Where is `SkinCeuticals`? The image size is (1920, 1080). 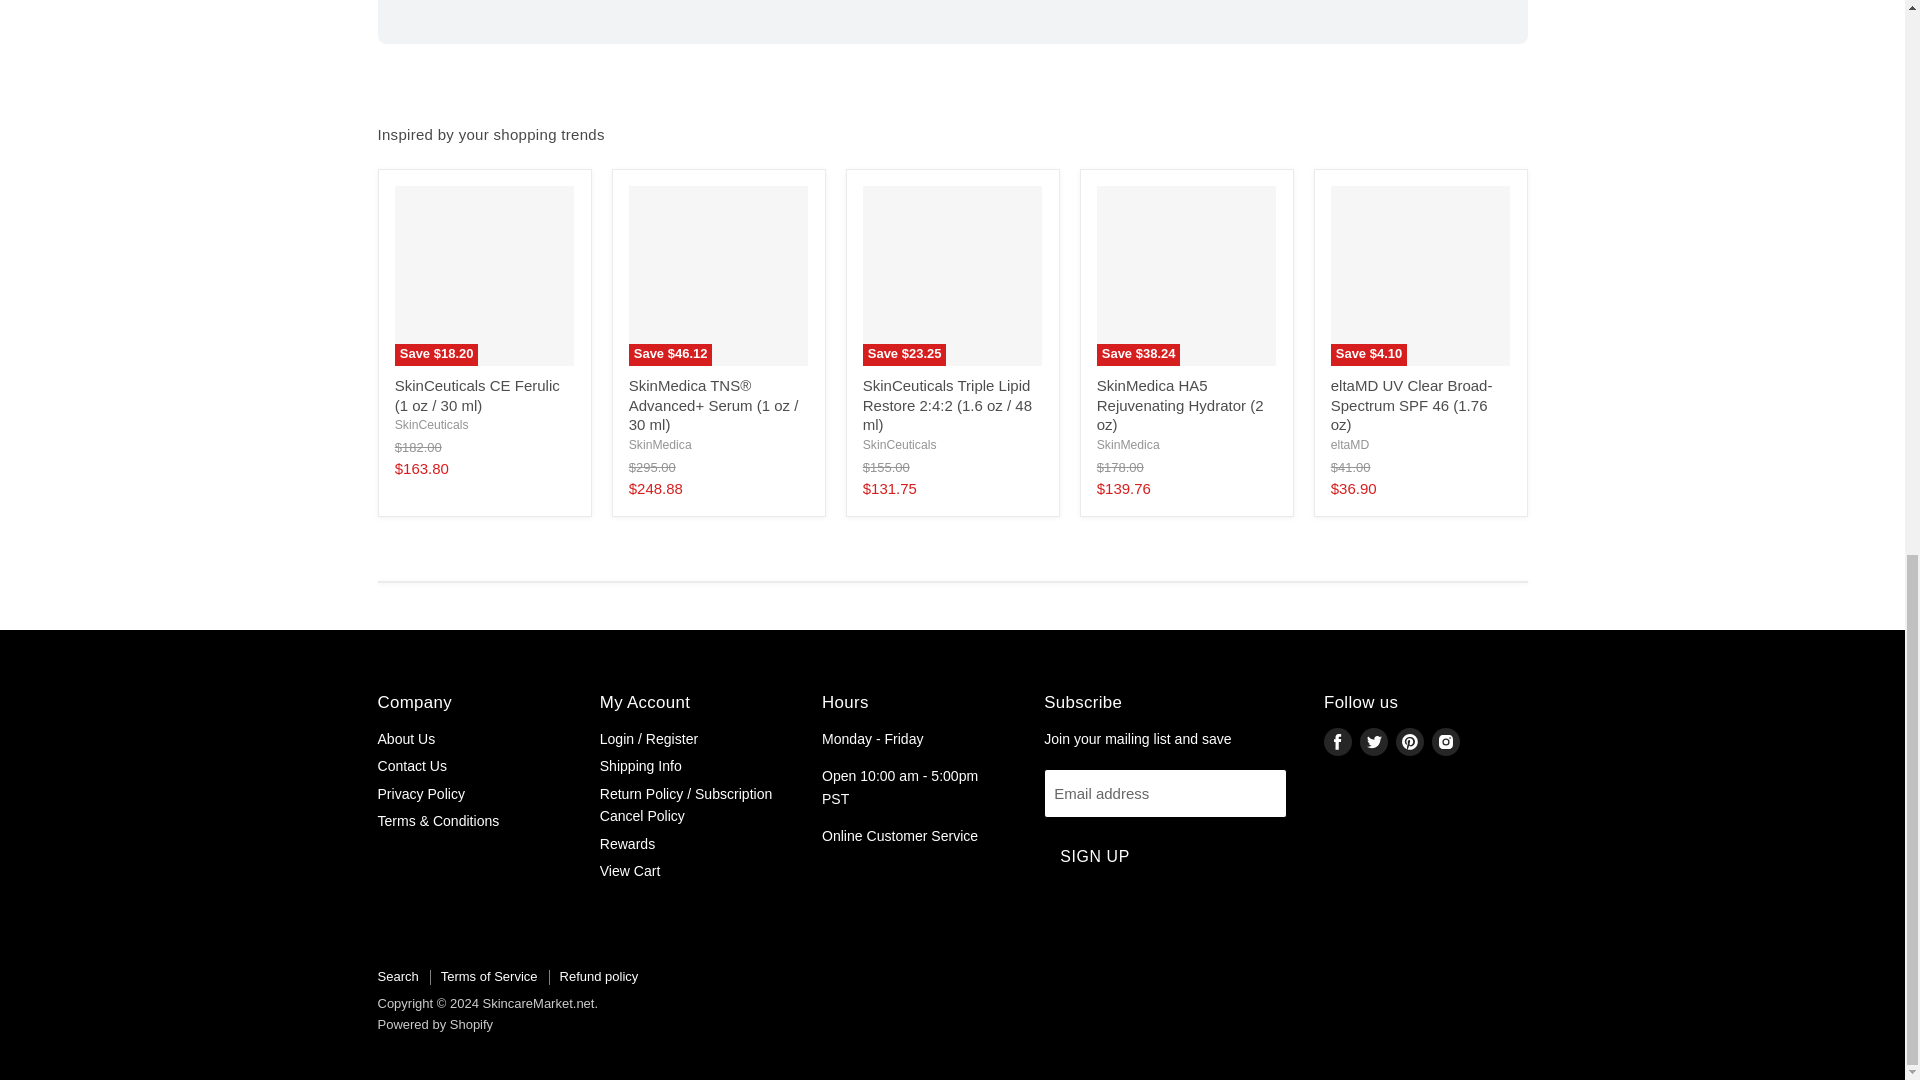
SkinCeuticals is located at coordinates (899, 445).